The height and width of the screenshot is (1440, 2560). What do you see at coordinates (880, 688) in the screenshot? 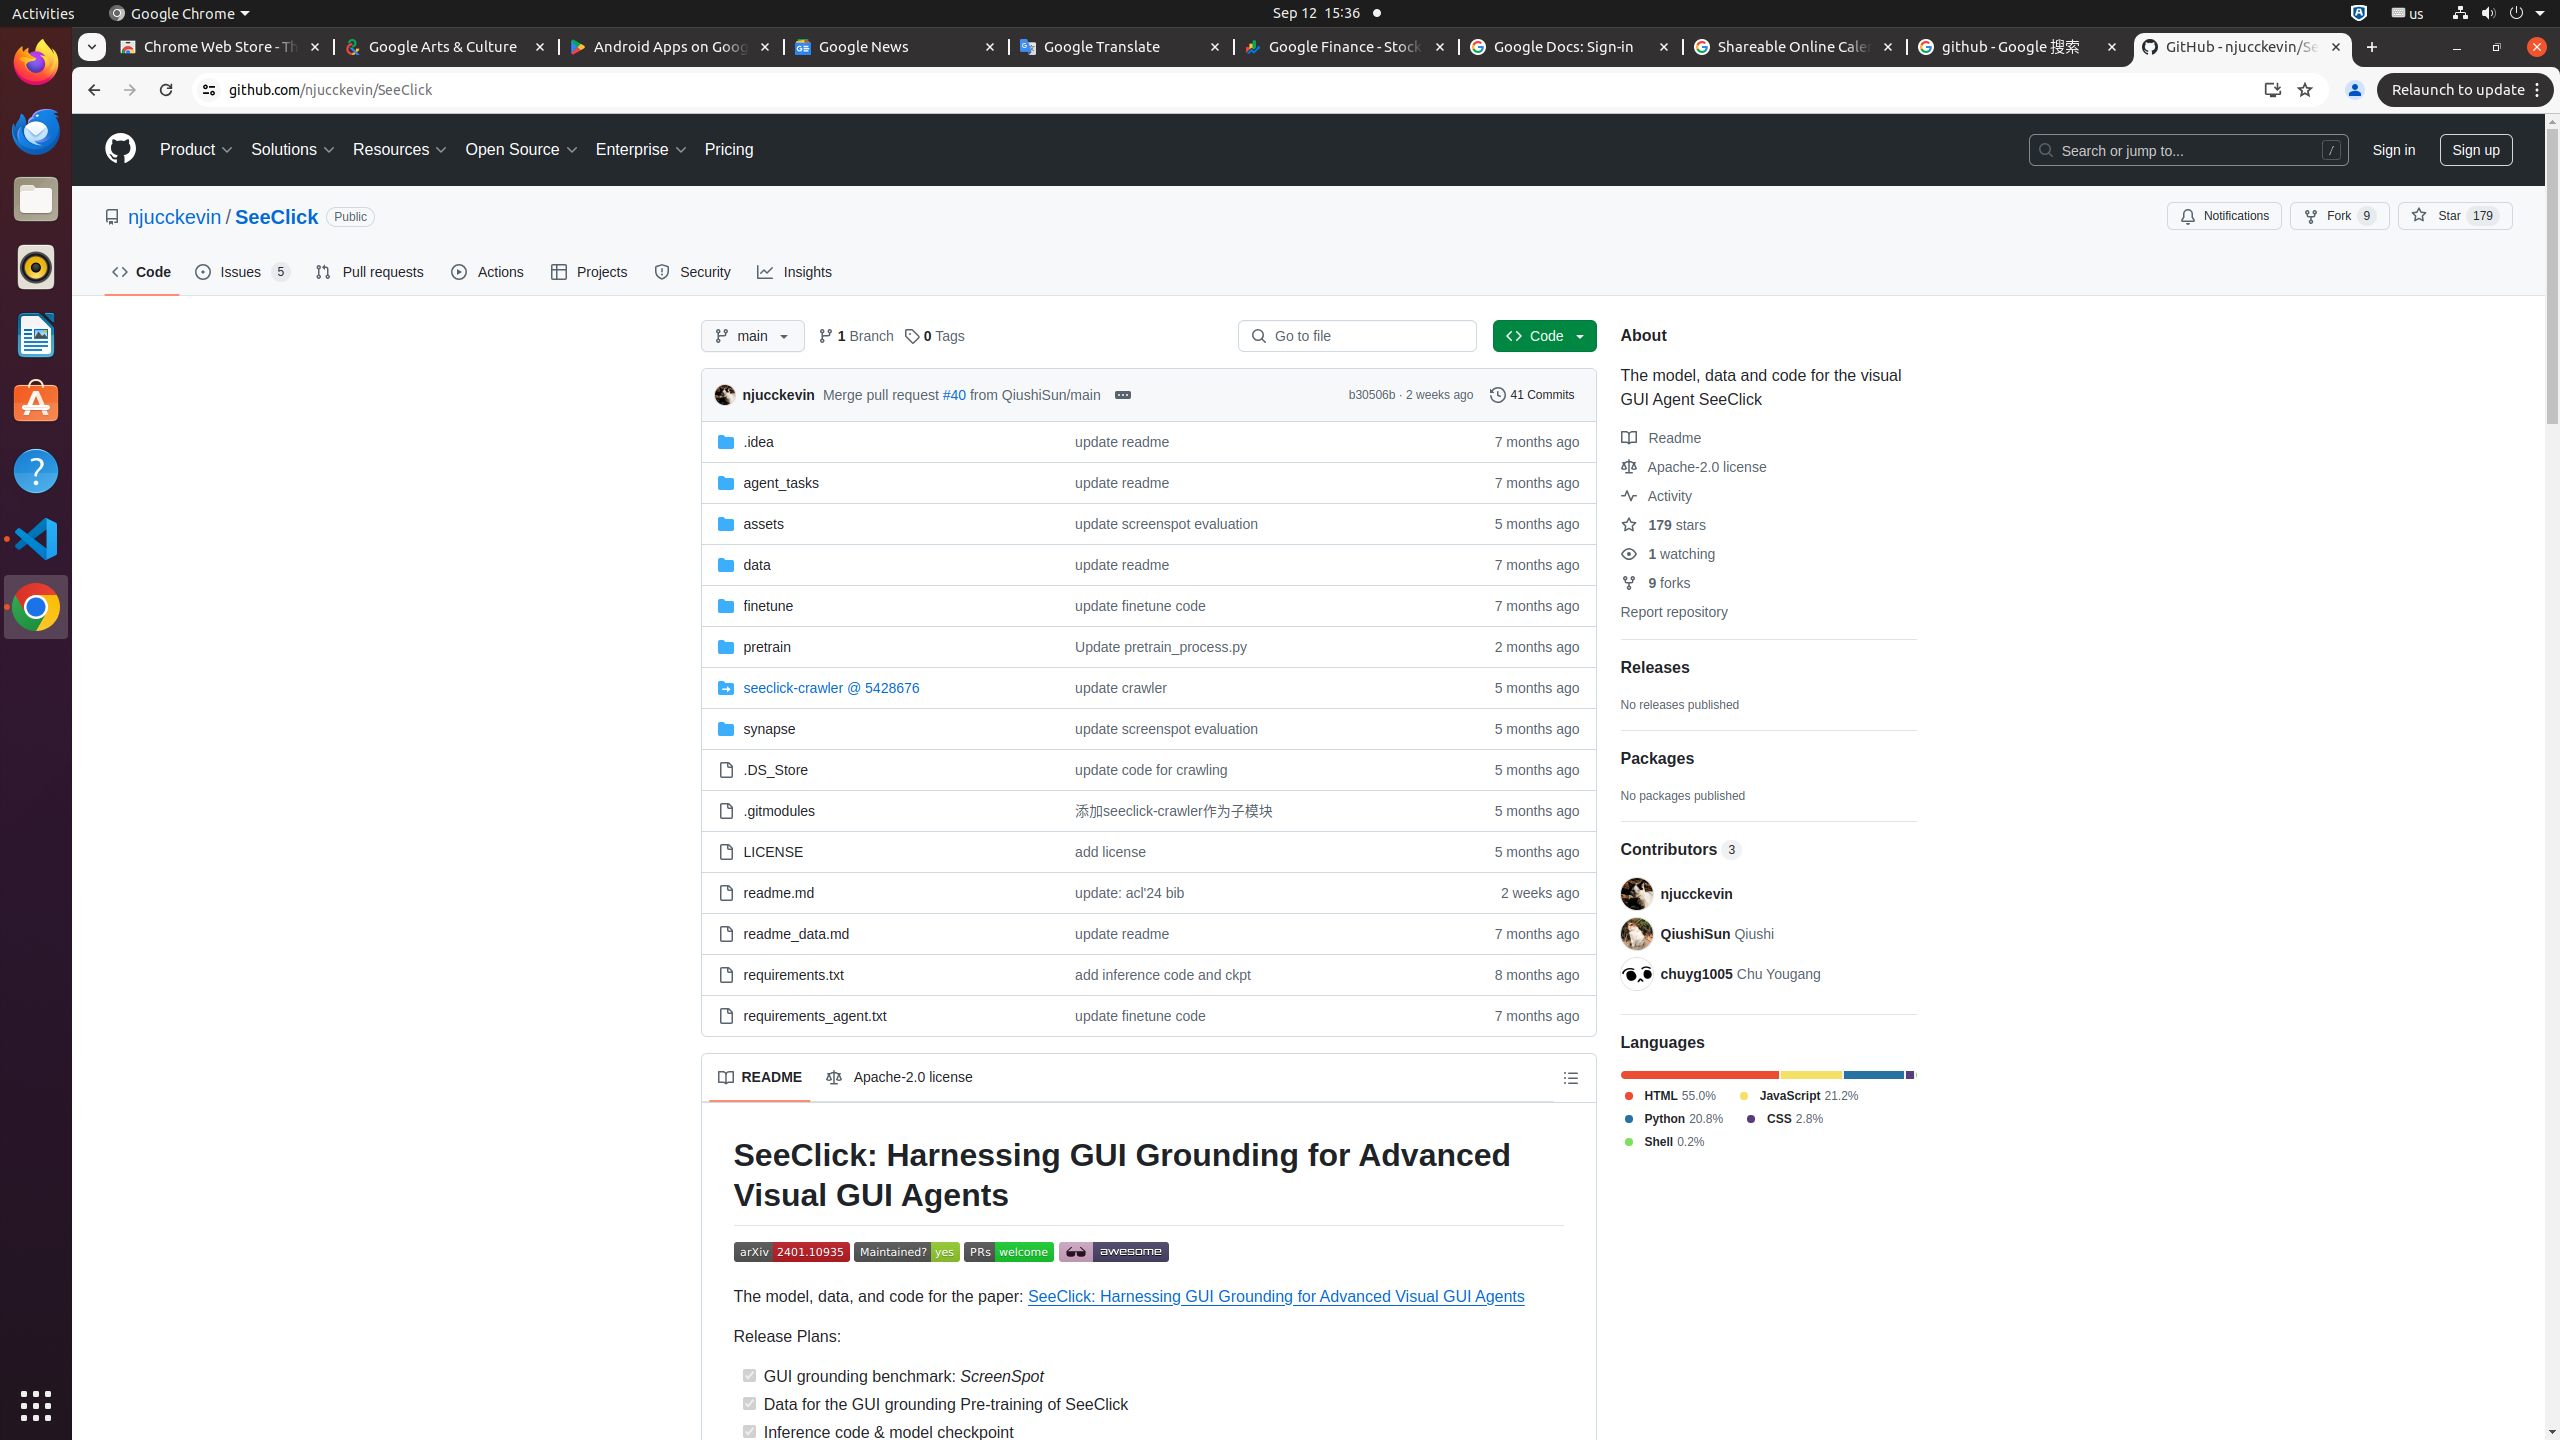
I see `seeclick-crawler, (Submodule)` at bounding box center [880, 688].